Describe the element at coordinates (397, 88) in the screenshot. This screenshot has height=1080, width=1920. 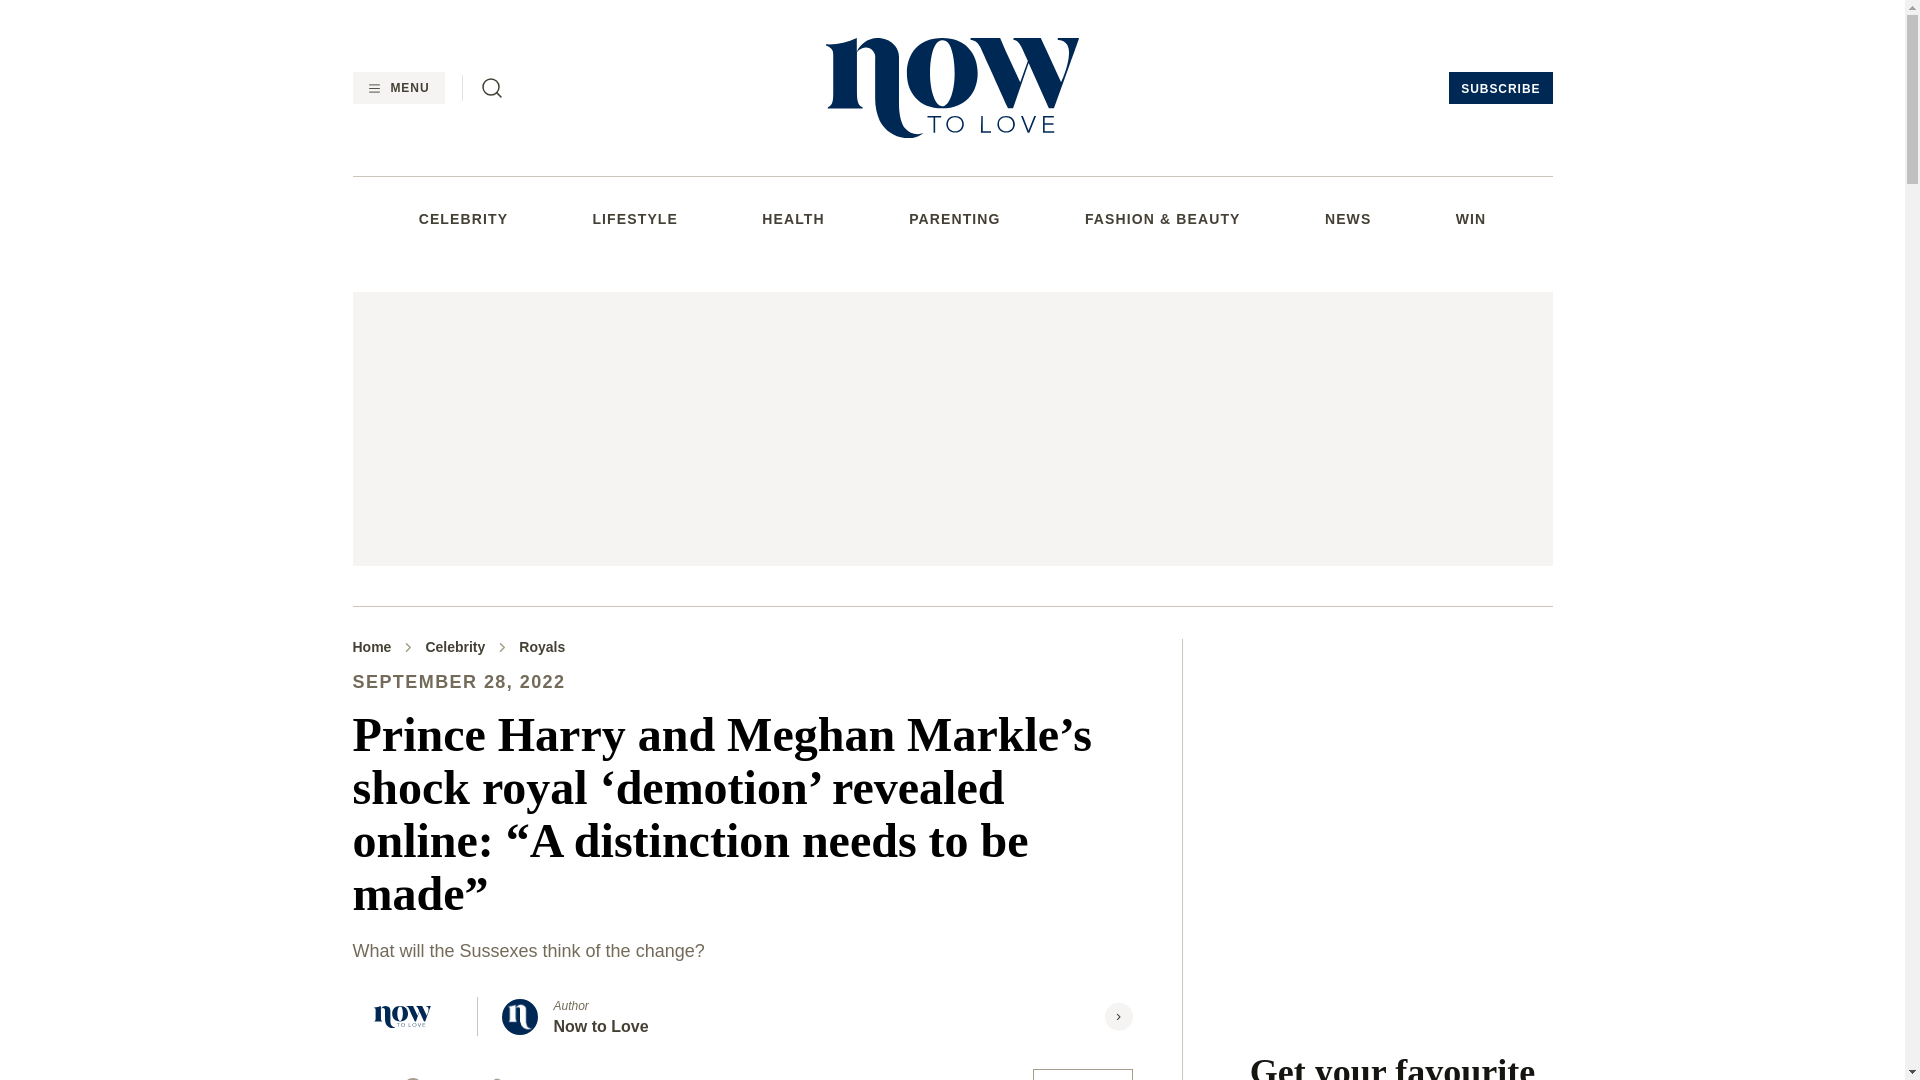
I see `MENU` at that location.